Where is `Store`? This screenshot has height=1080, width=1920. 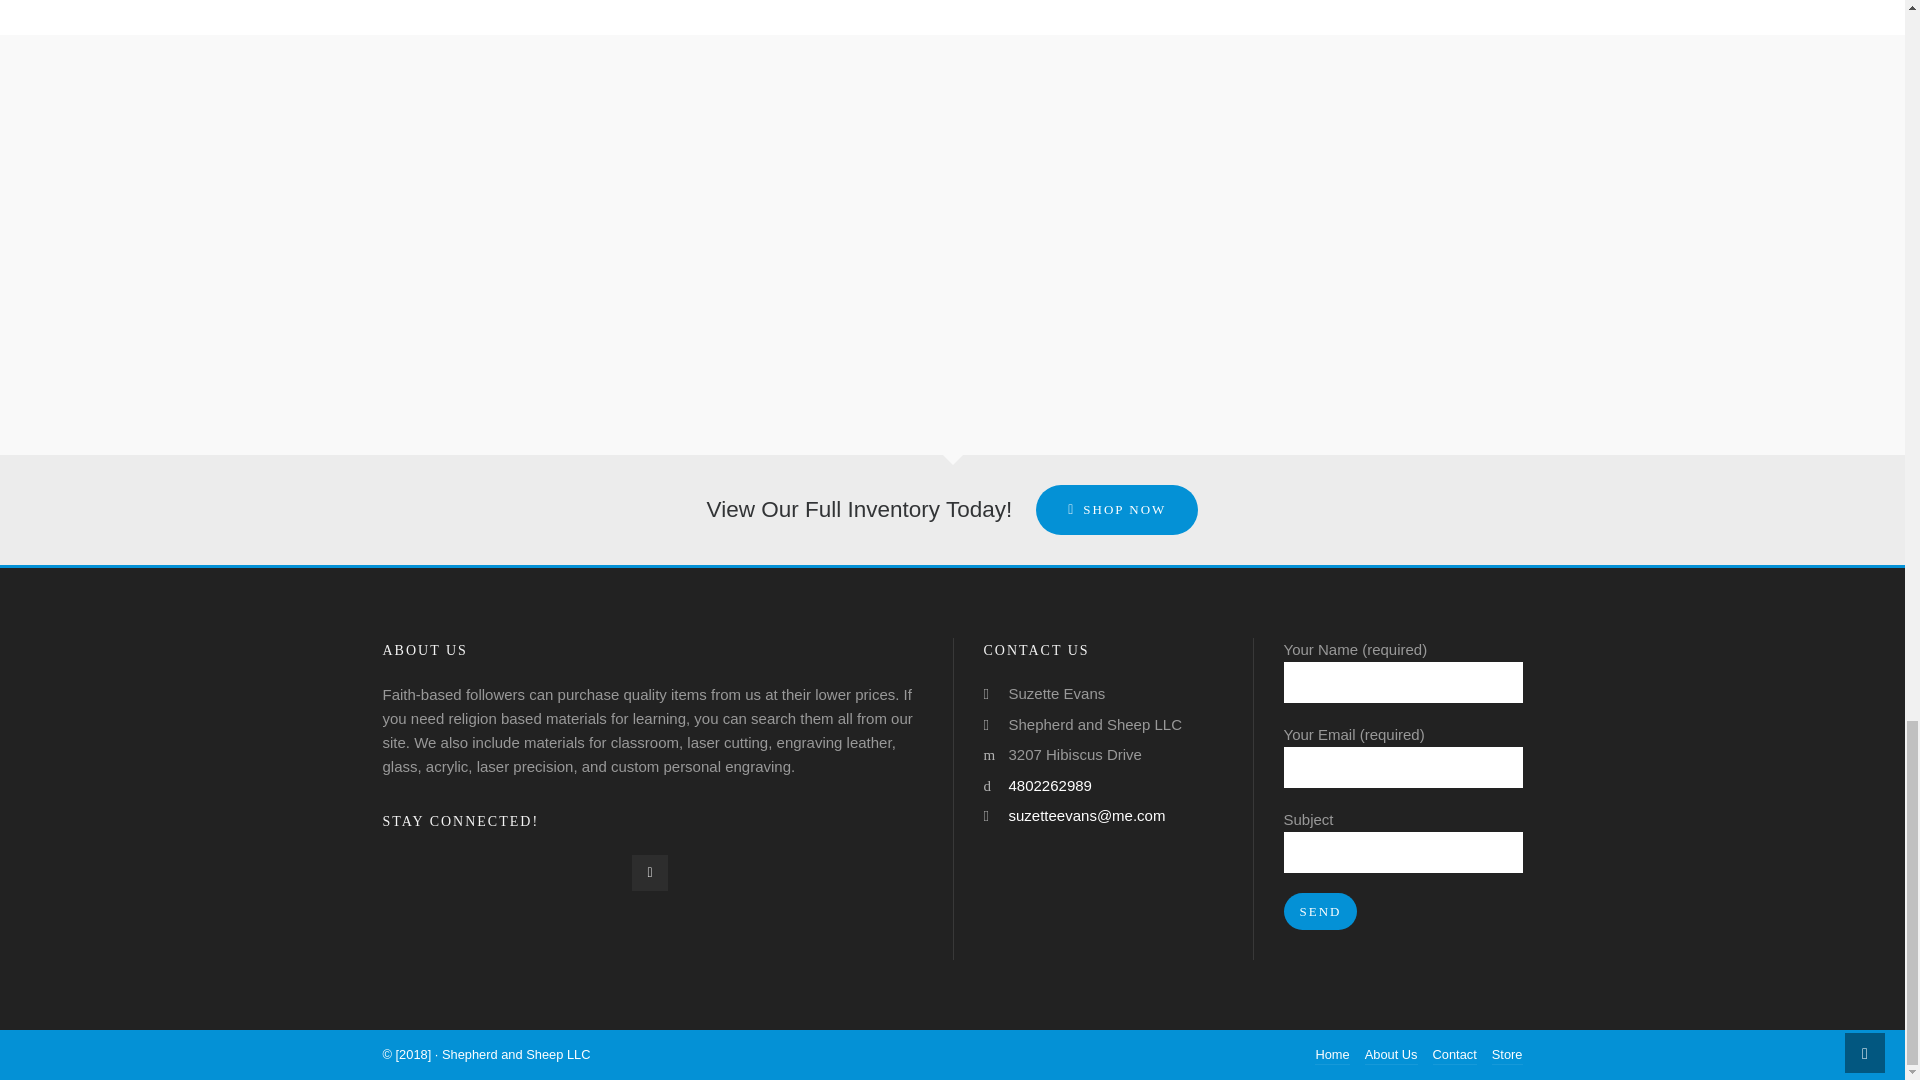
Store is located at coordinates (1506, 1055).